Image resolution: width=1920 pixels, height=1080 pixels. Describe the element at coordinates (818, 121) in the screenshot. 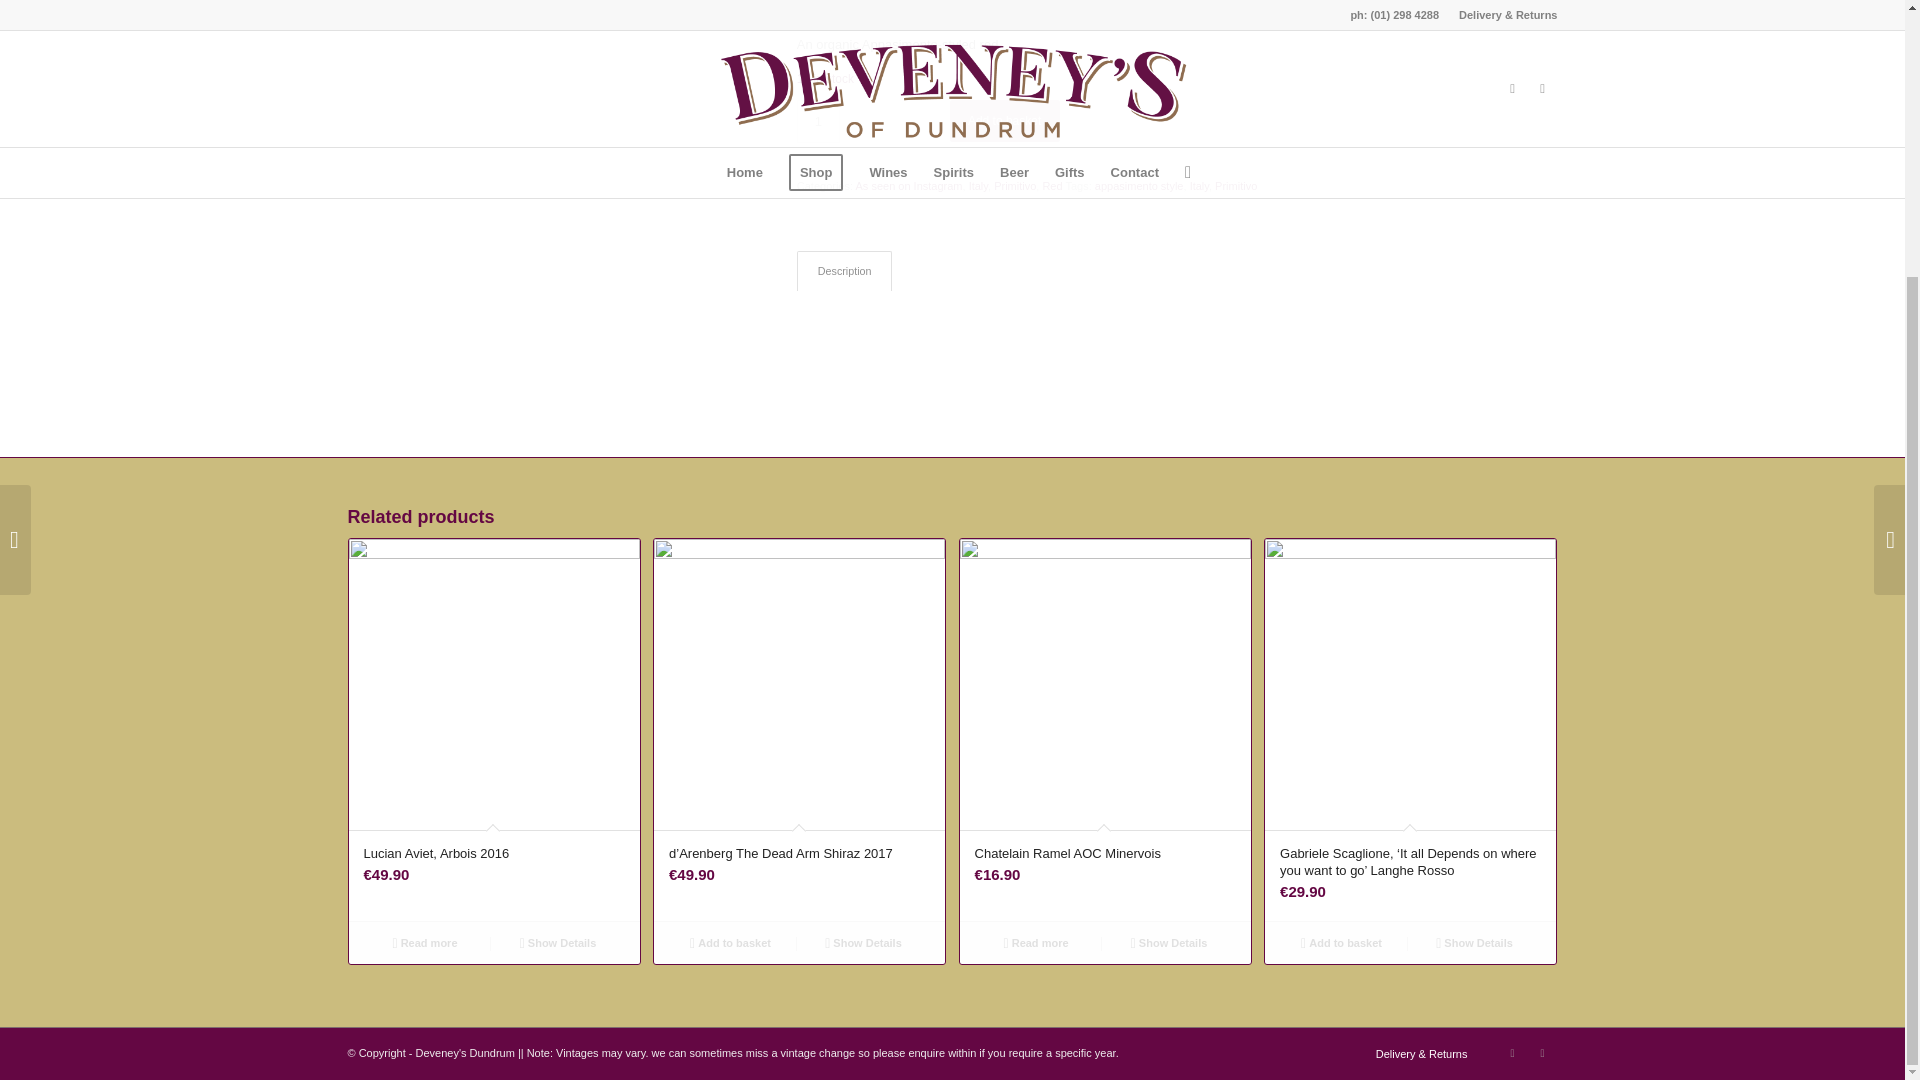

I see `1` at that location.